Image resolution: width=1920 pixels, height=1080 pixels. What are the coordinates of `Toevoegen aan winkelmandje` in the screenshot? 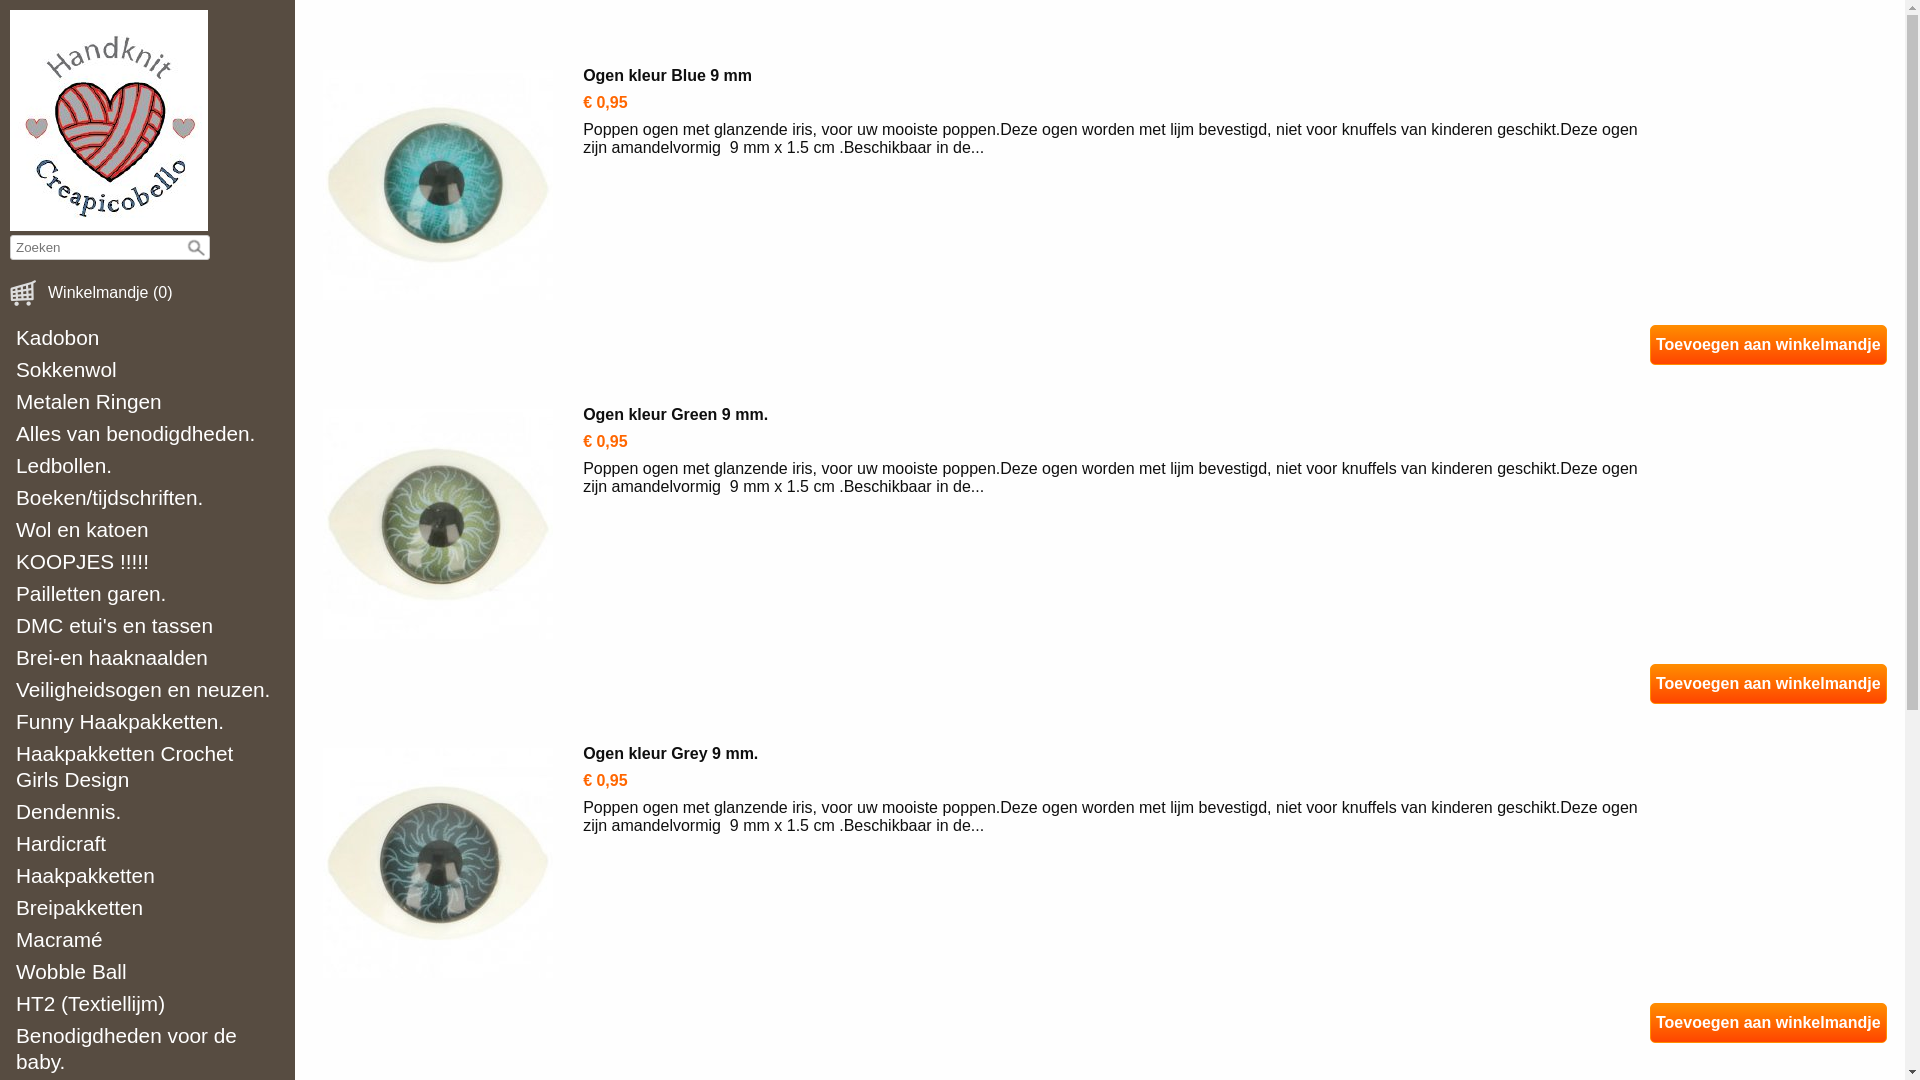 It's located at (1768, 345).